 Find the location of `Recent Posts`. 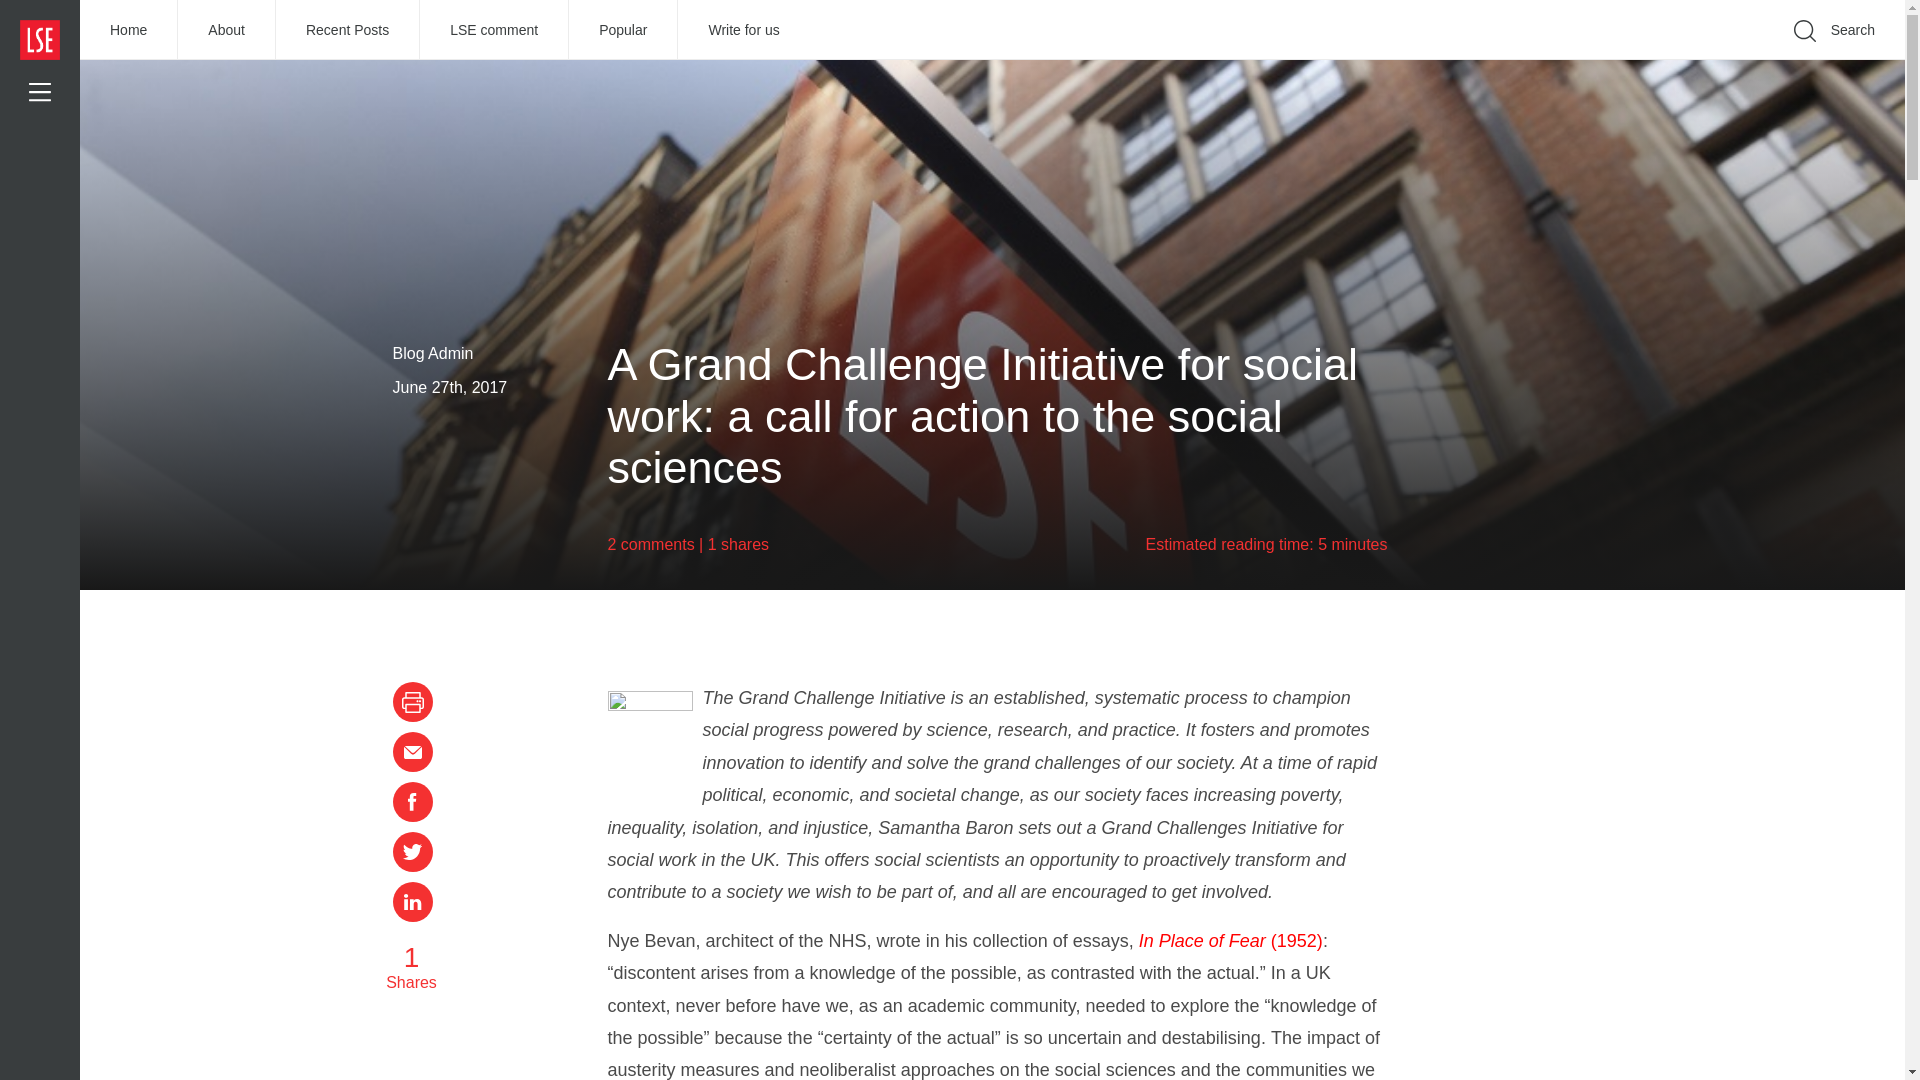

Recent Posts is located at coordinates (348, 30).